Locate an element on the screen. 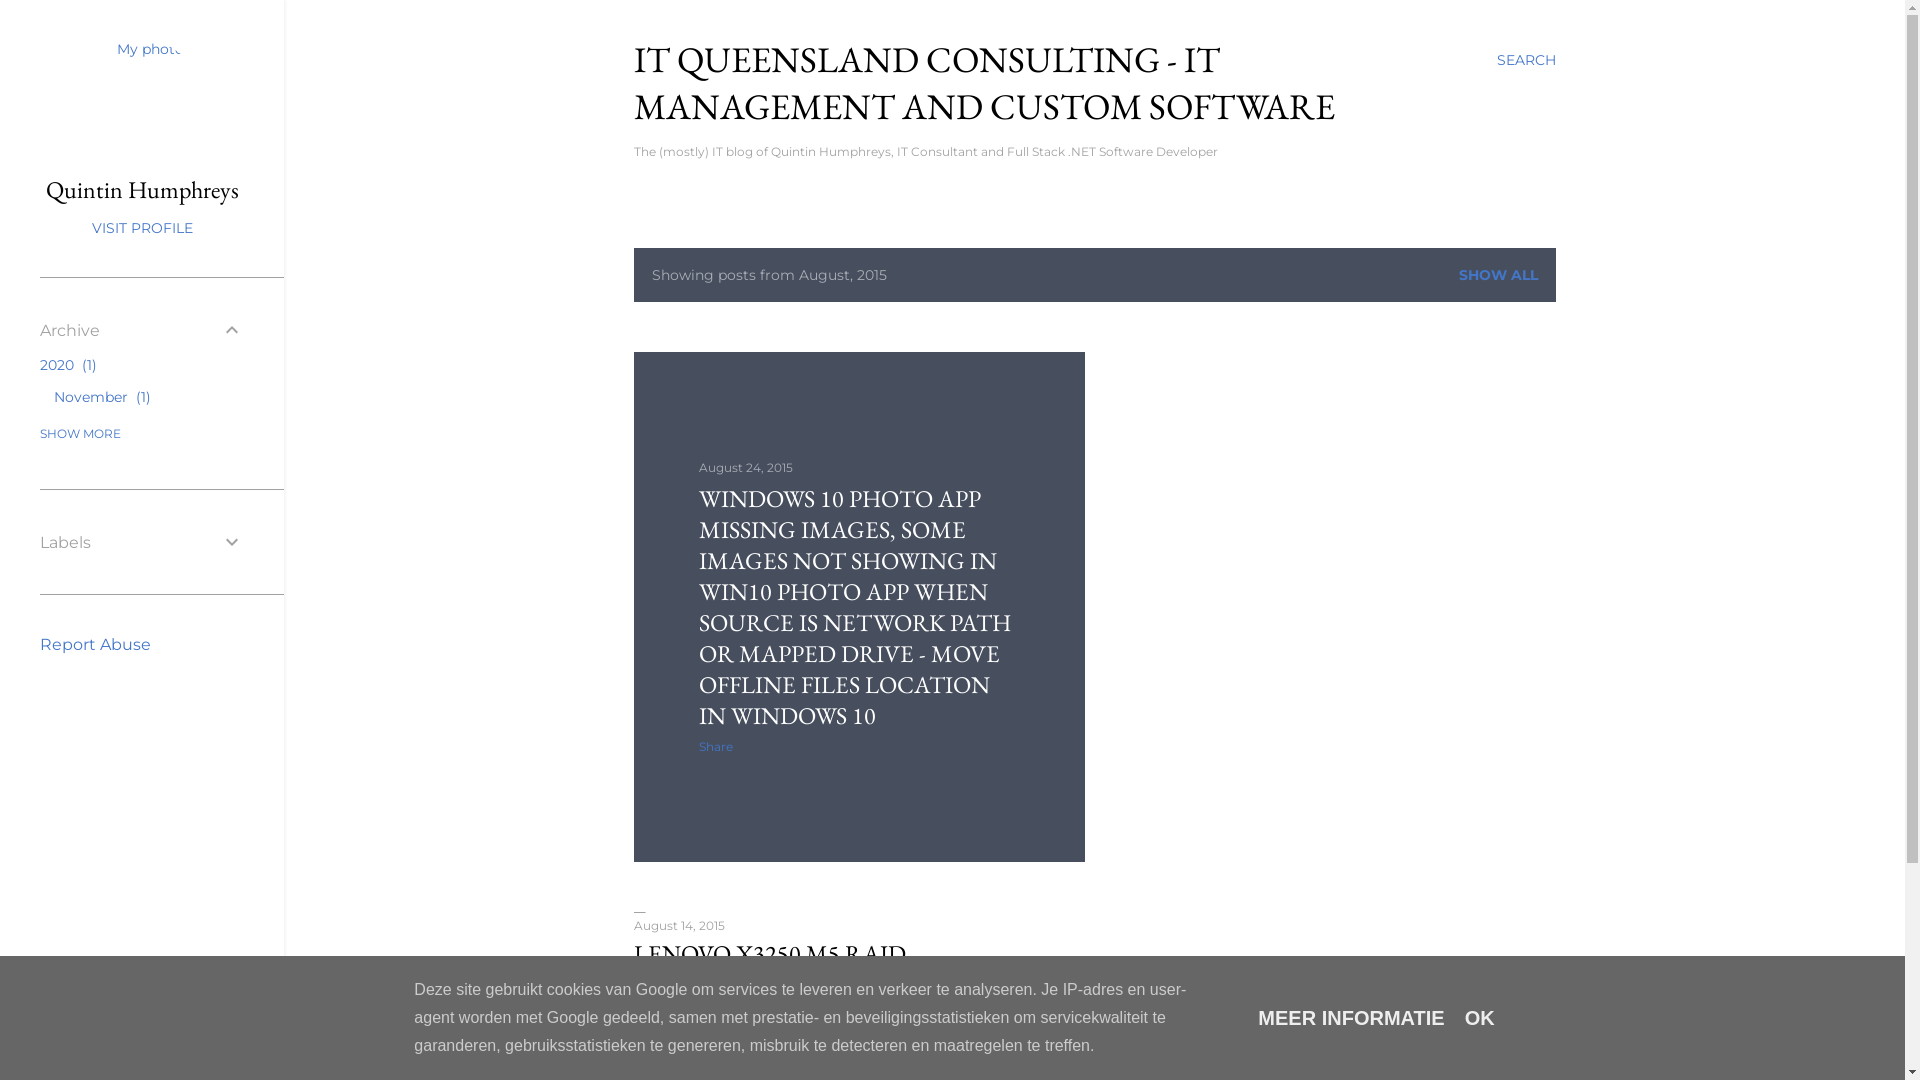 This screenshot has width=1920, height=1080. November 1 is located at coordinates (102, 397).